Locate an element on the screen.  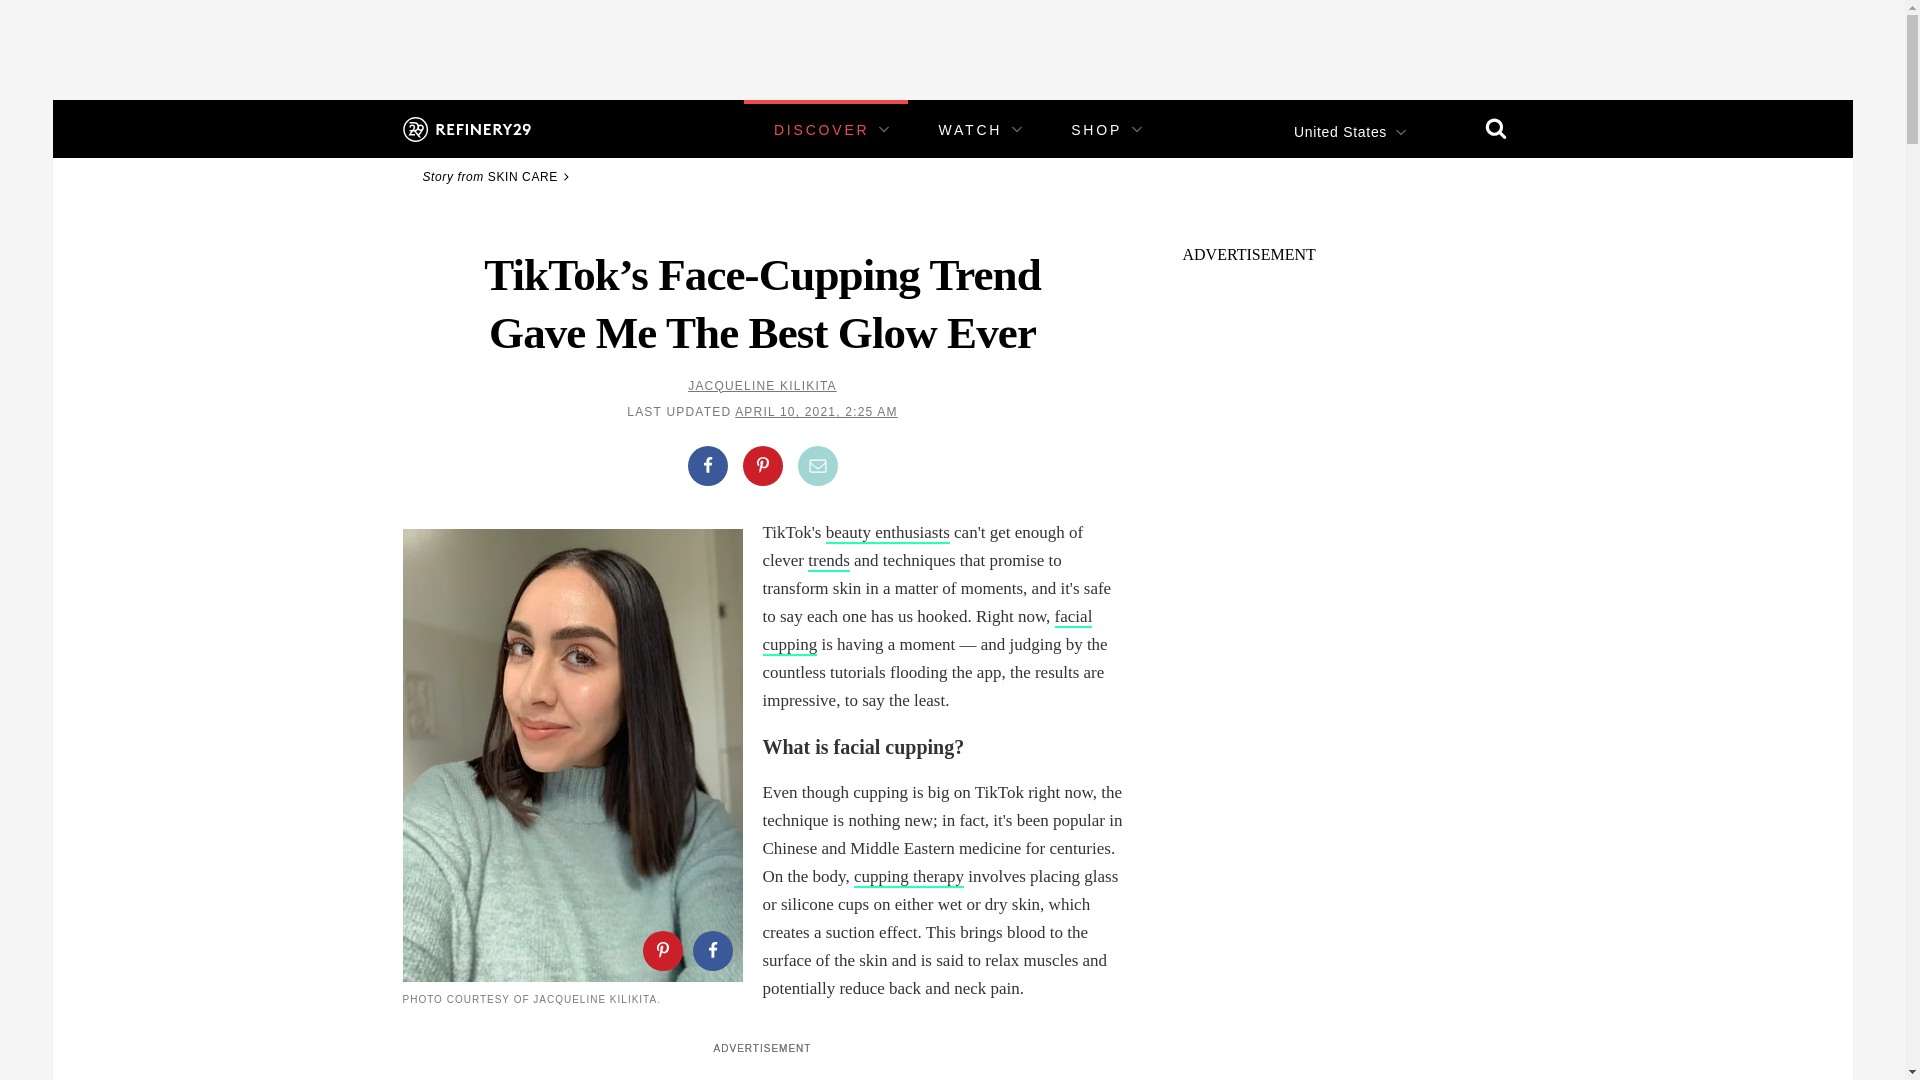
Share on Pinterest is located at coordinates (761, 466).